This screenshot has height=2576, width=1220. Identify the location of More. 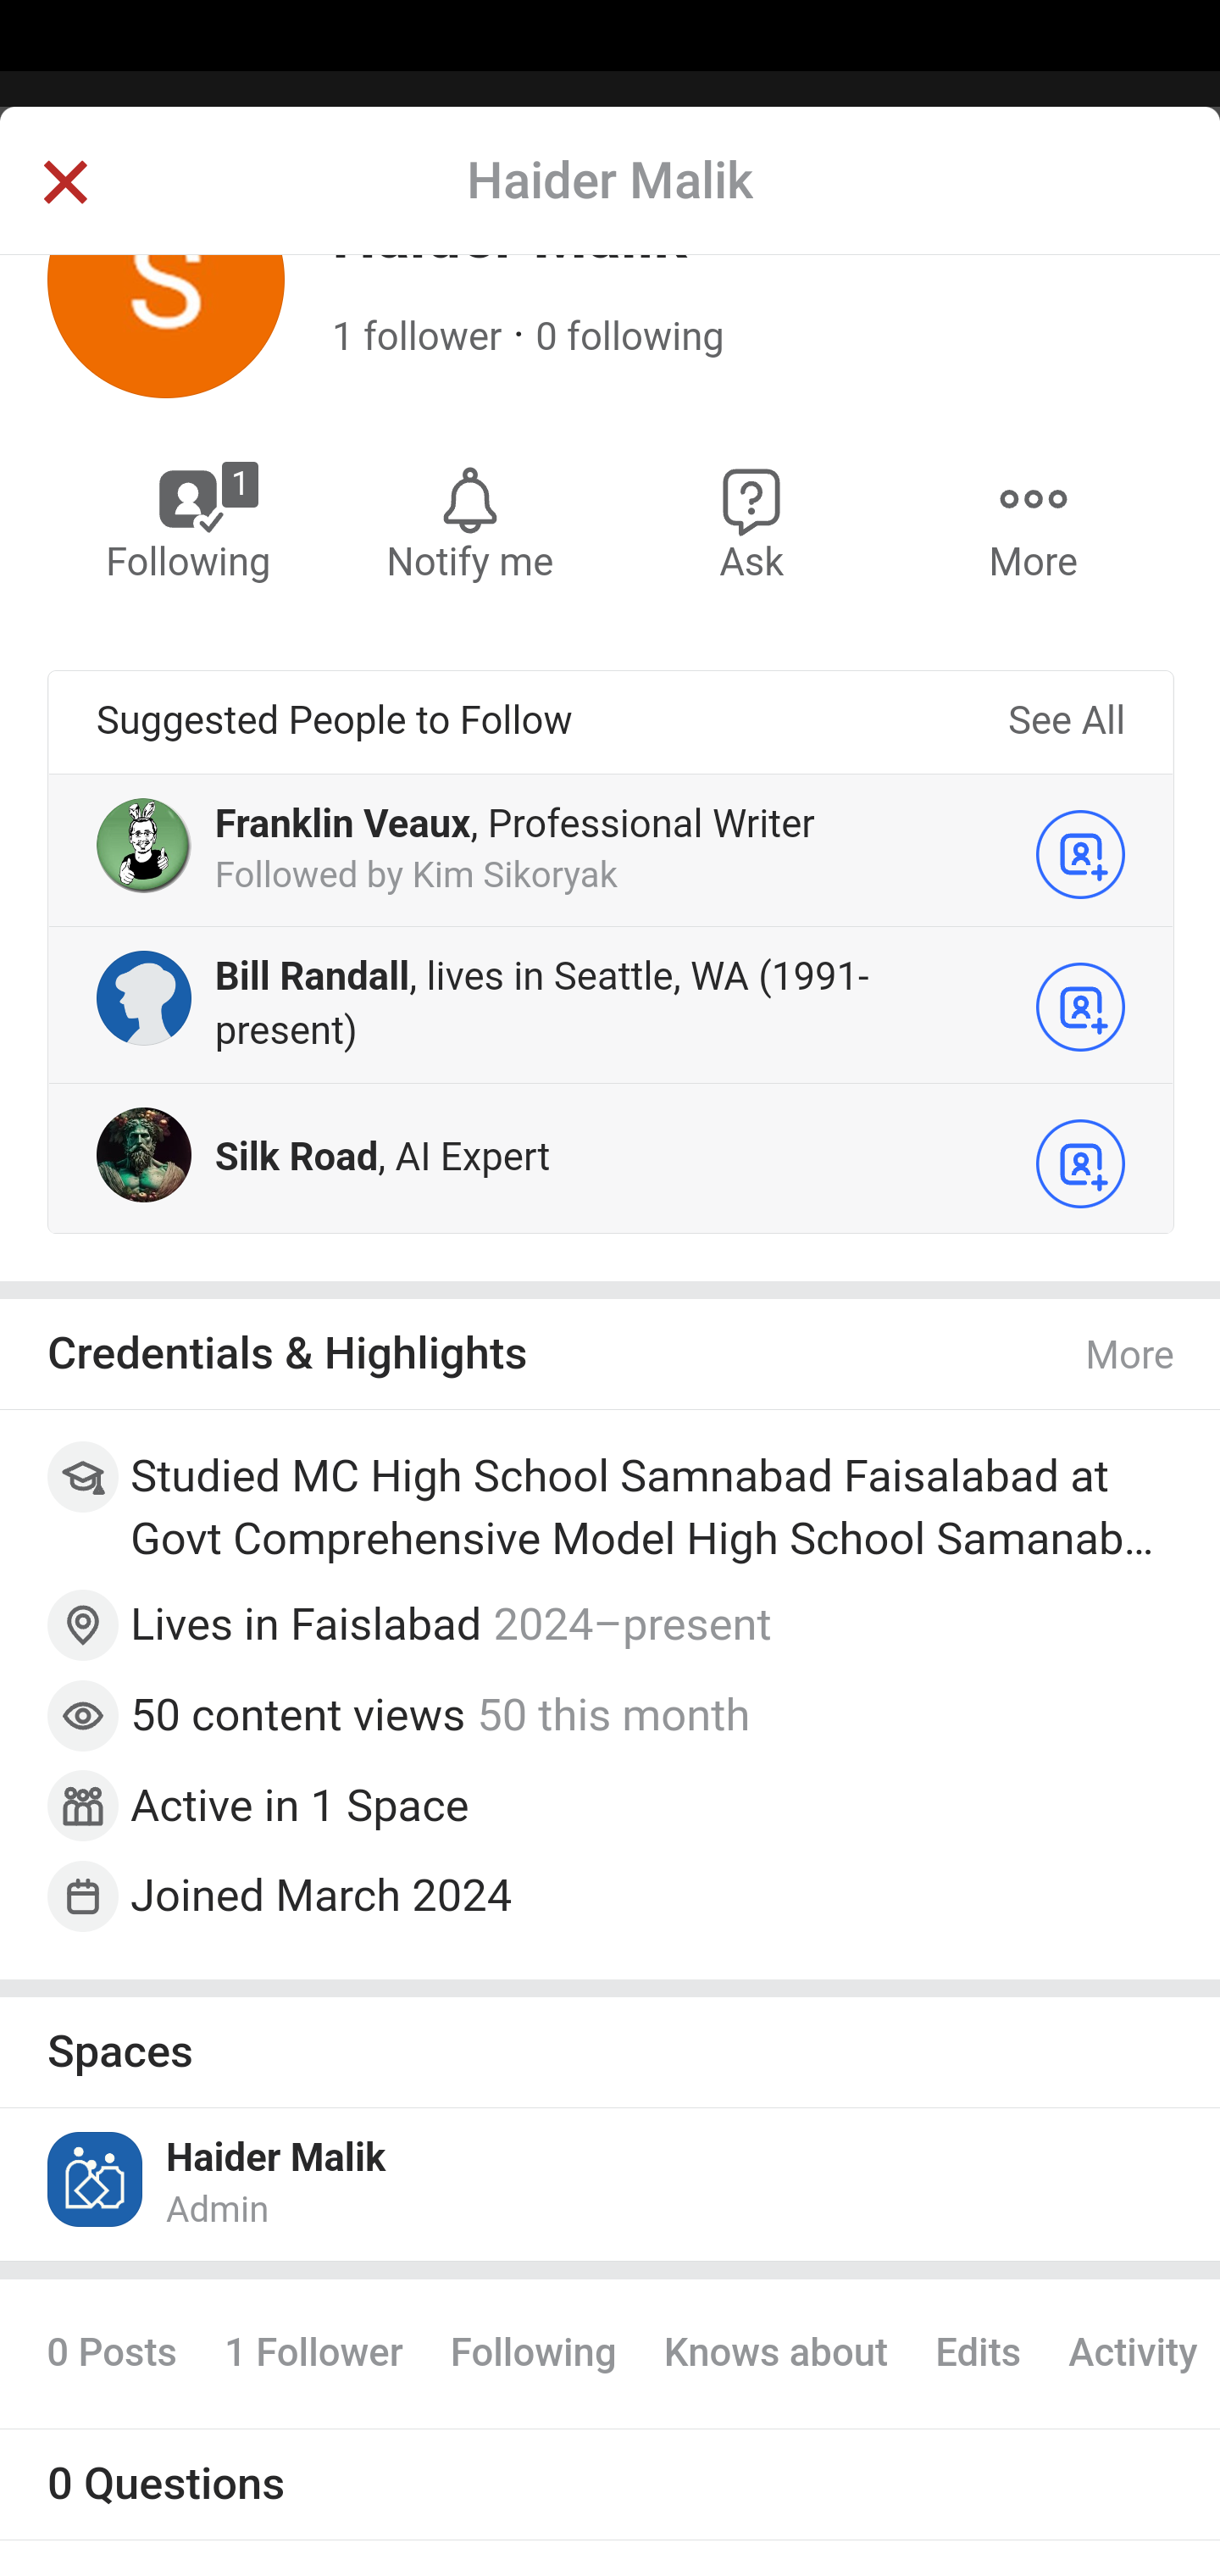
(1033, 524).